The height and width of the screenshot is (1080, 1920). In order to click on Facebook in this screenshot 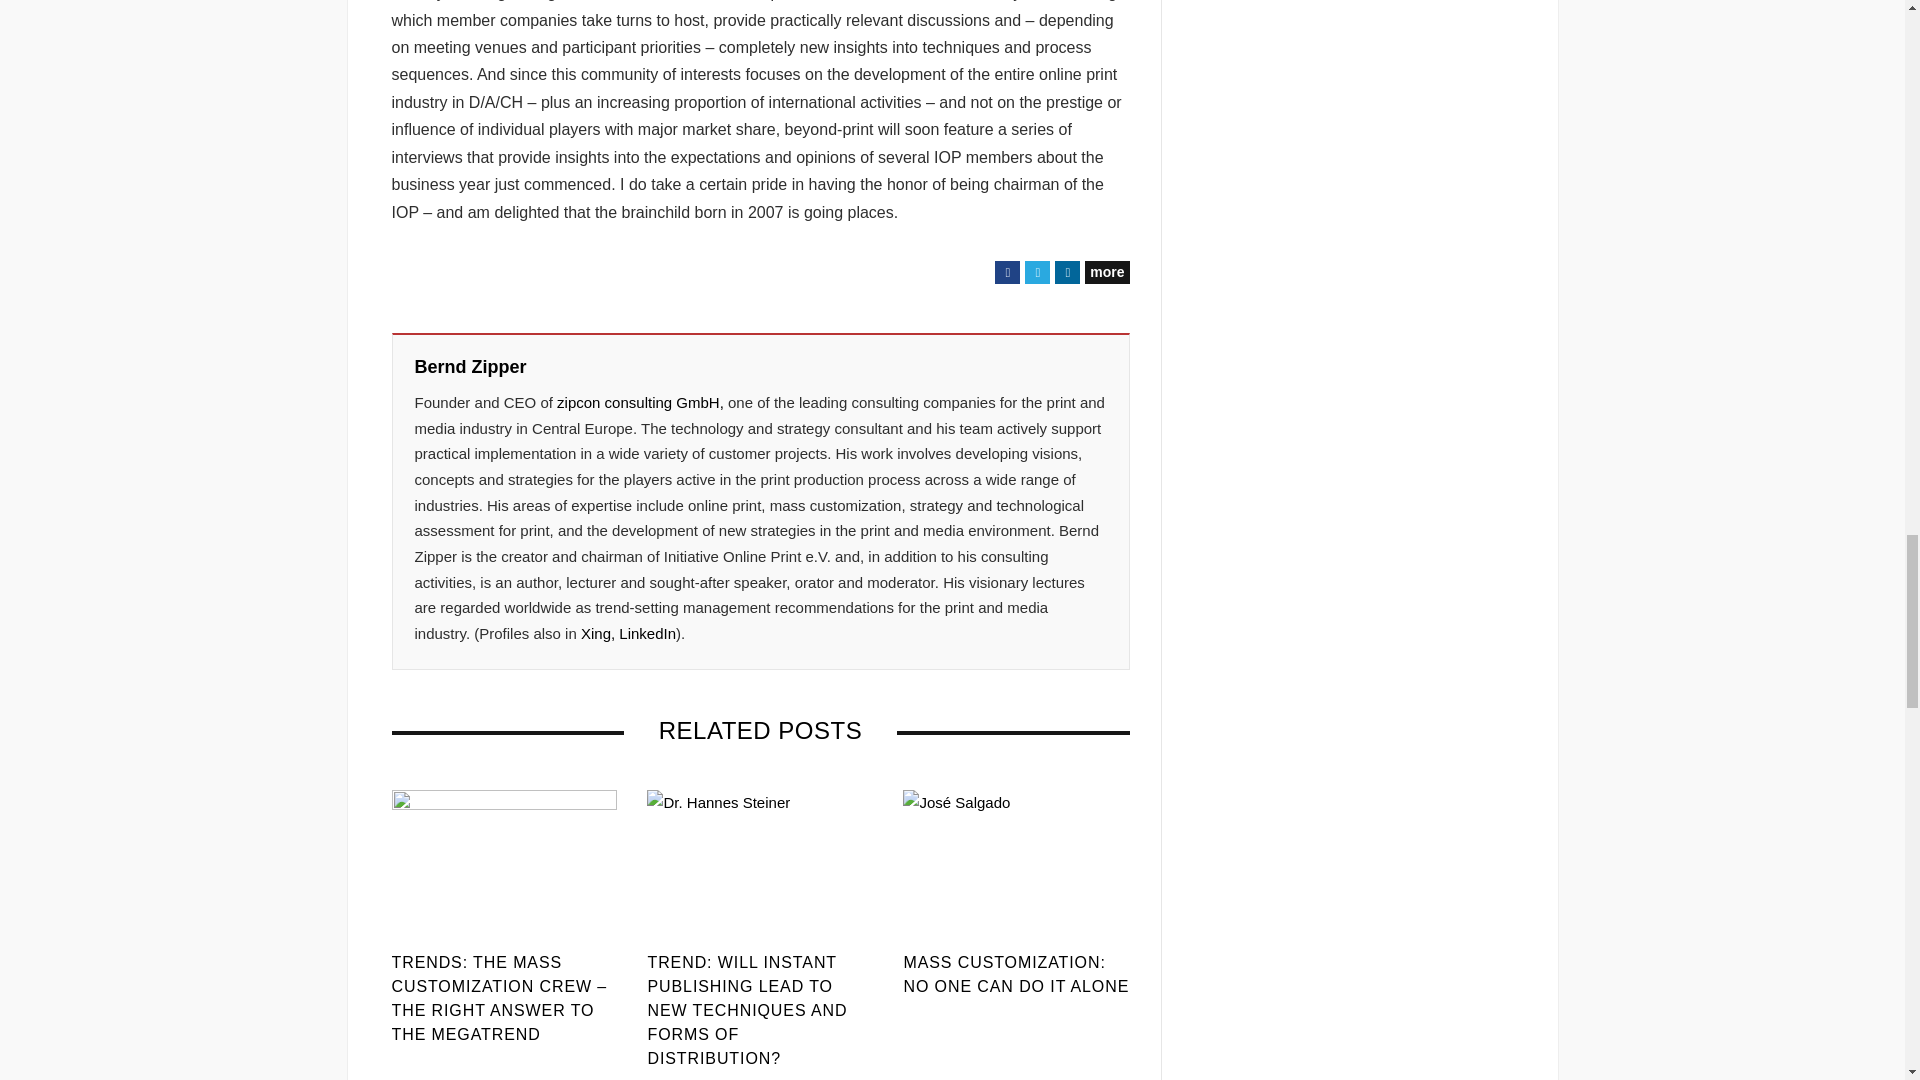, I will do `click(1006, 272)`.